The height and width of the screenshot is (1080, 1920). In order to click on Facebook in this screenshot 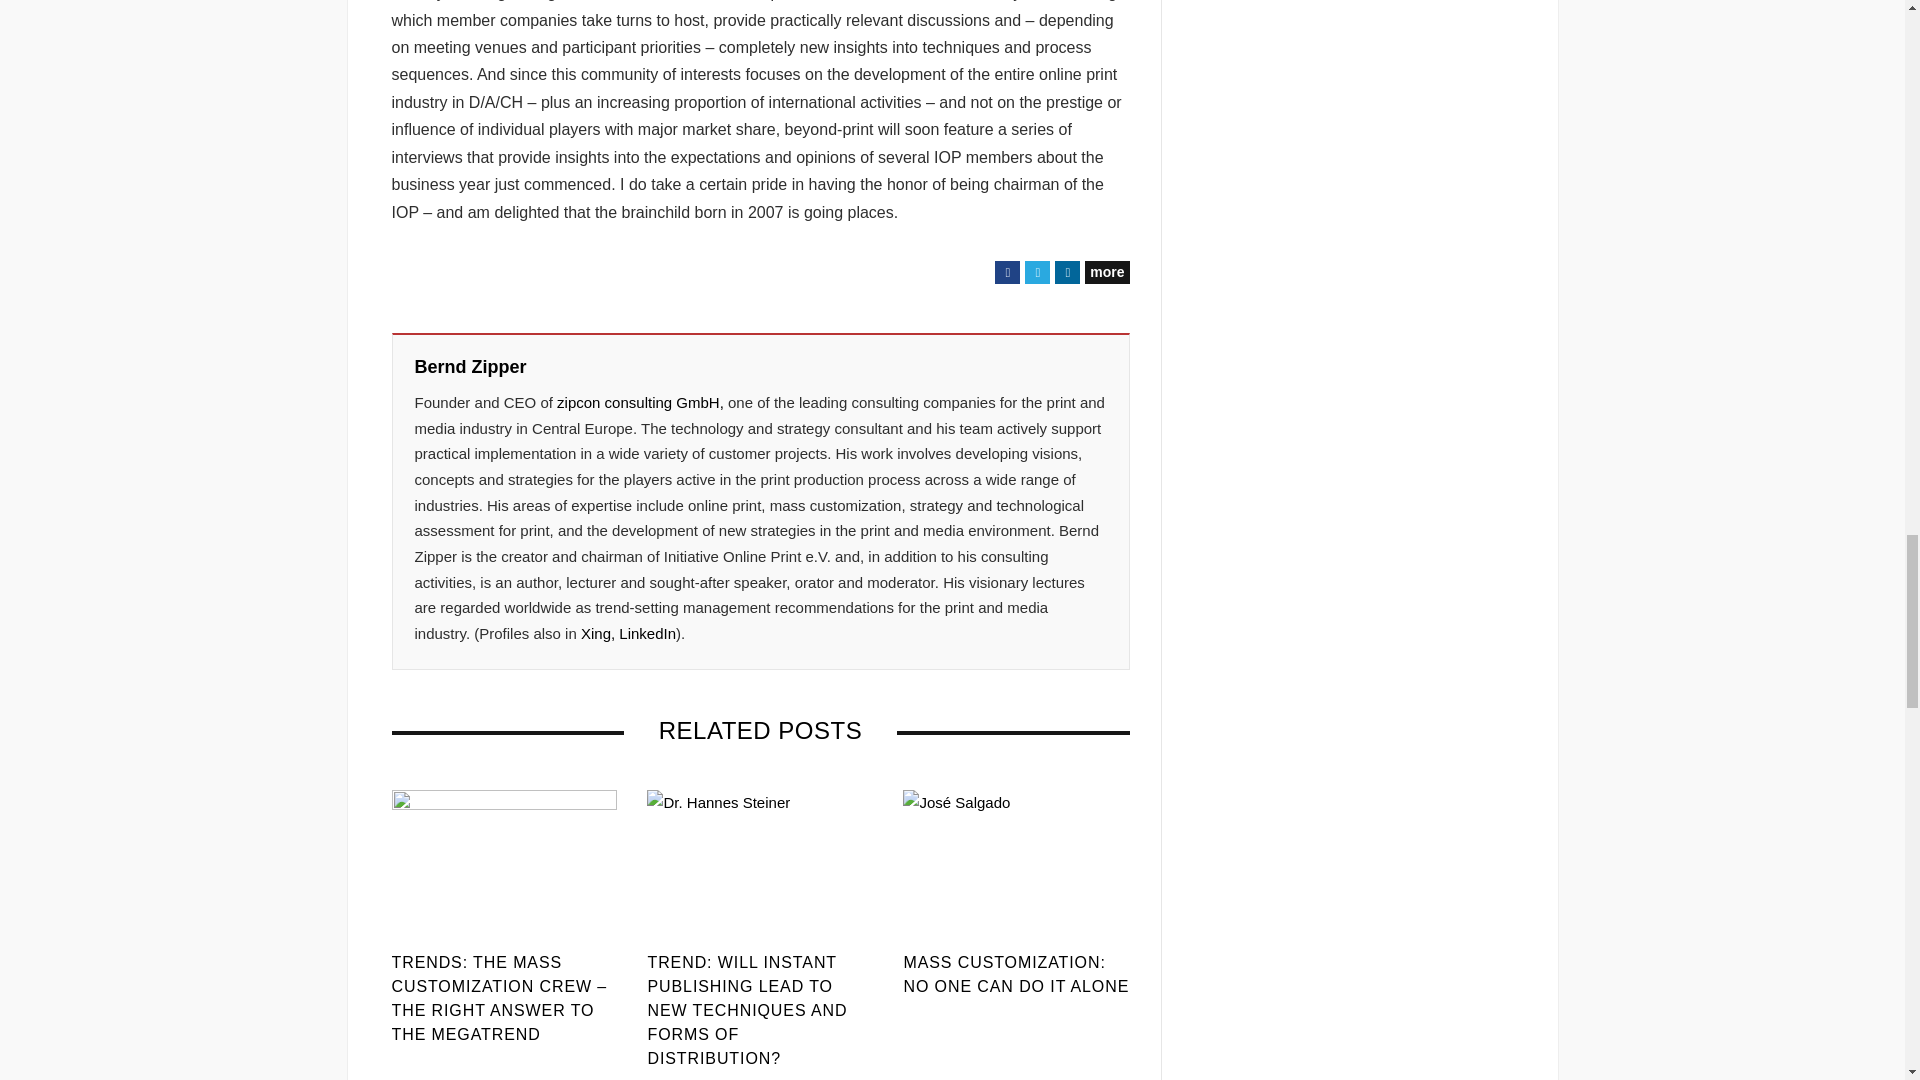, I will do `click(1006, 272)`.